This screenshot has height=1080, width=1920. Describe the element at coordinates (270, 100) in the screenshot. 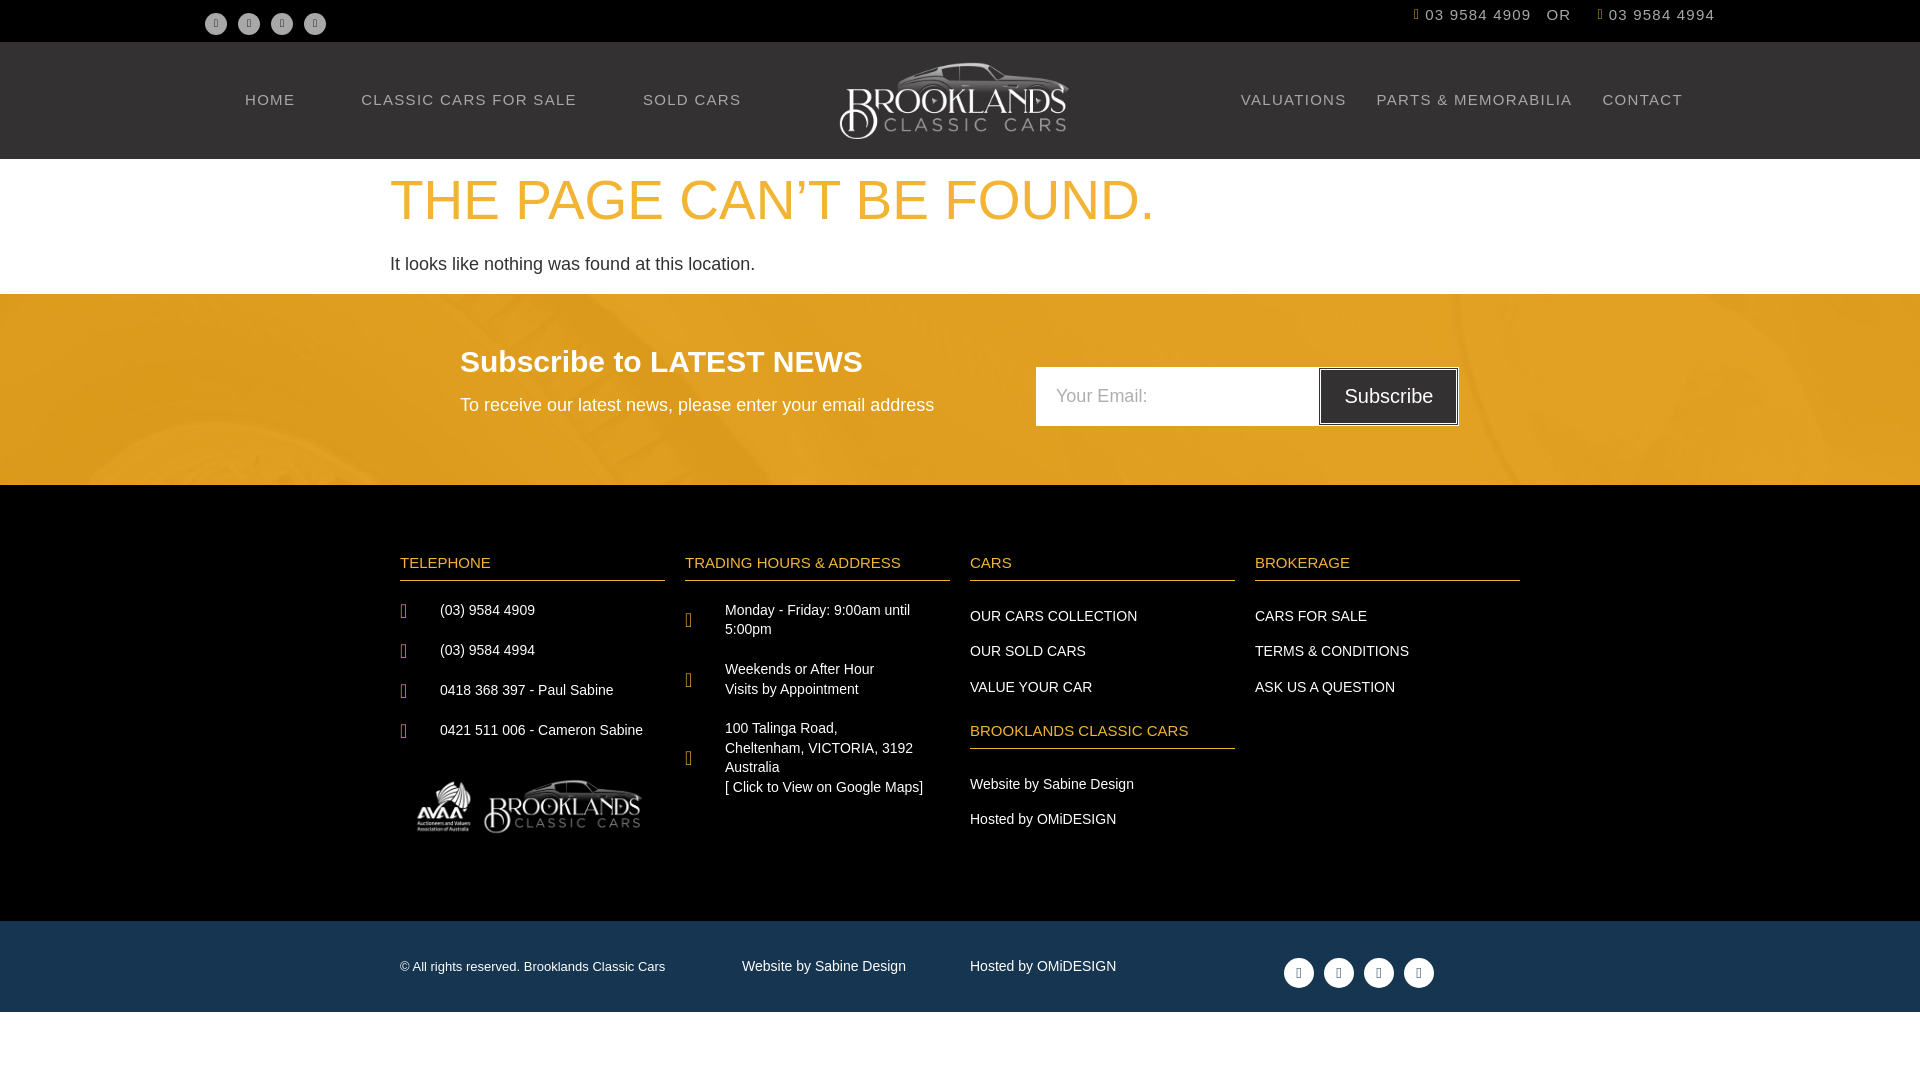

I see `HOME` at that location.